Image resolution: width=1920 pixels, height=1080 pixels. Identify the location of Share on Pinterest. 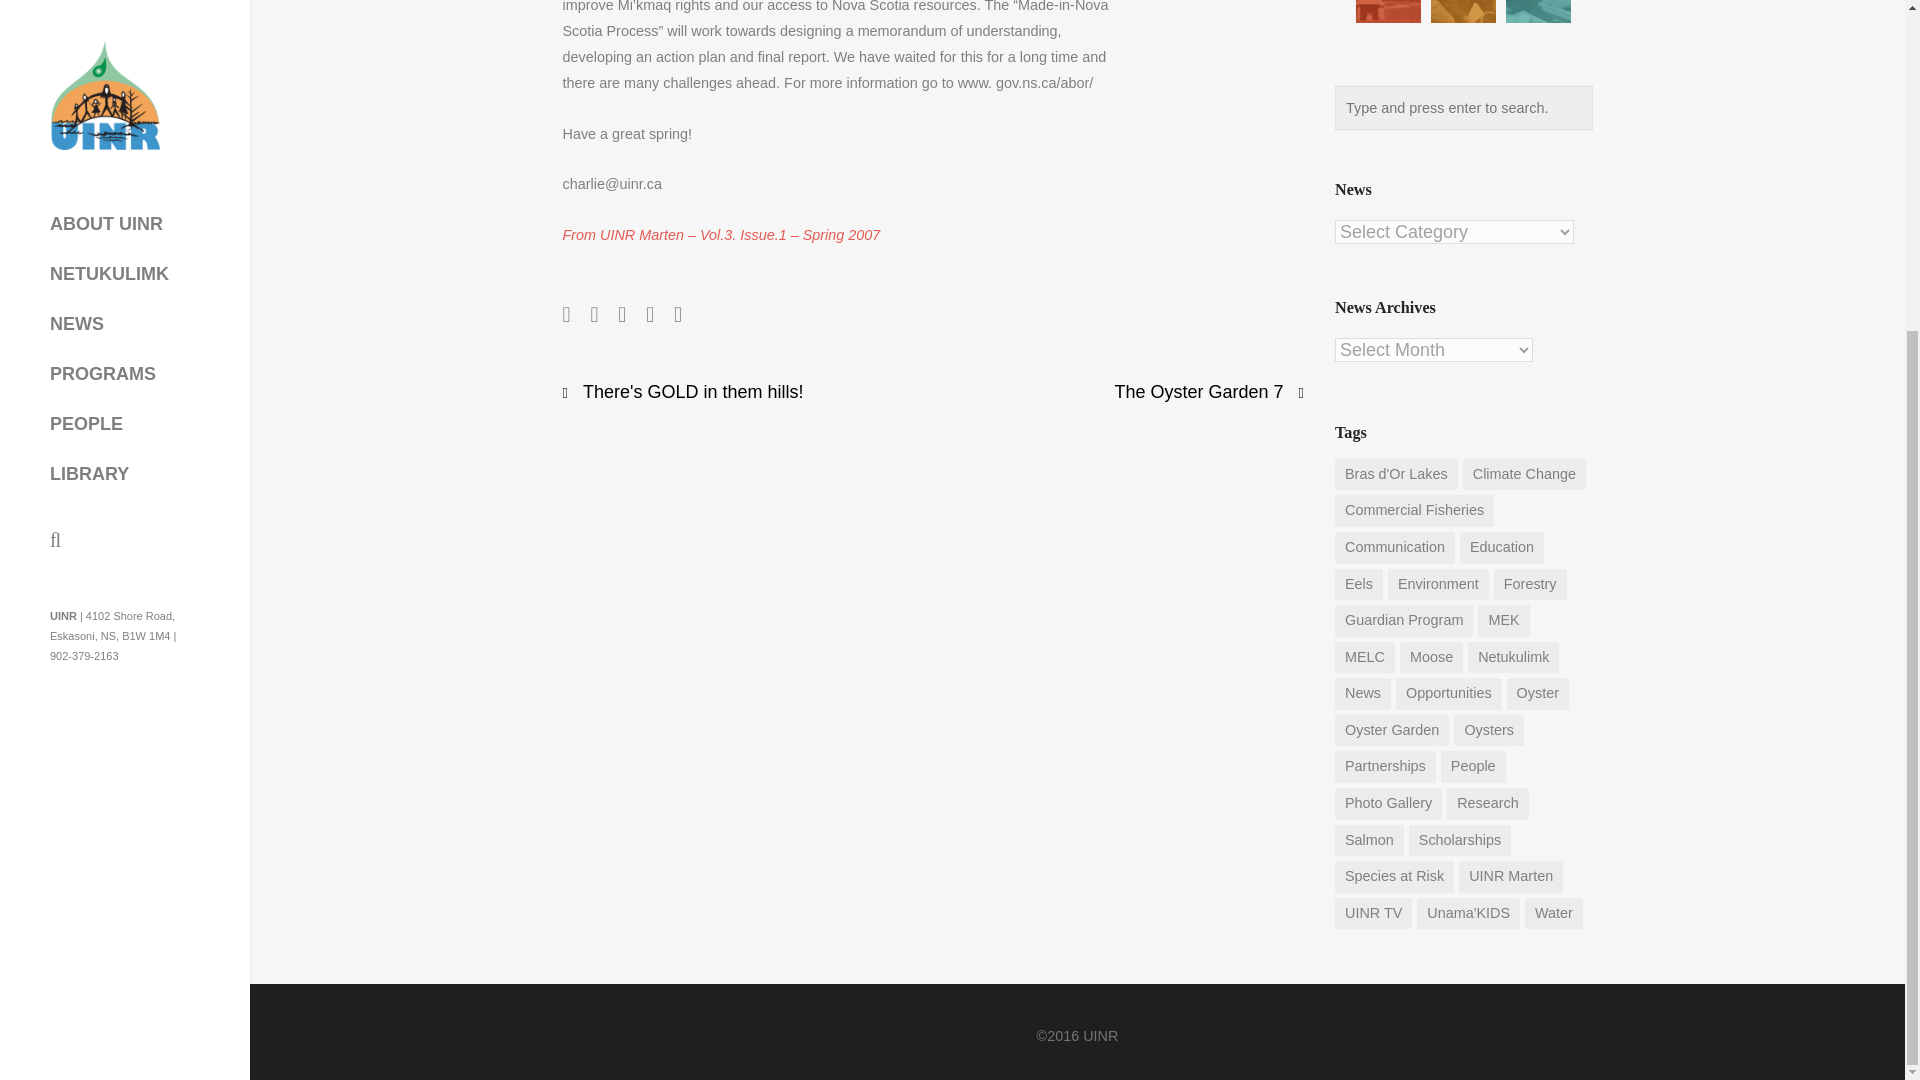
(677, 314).